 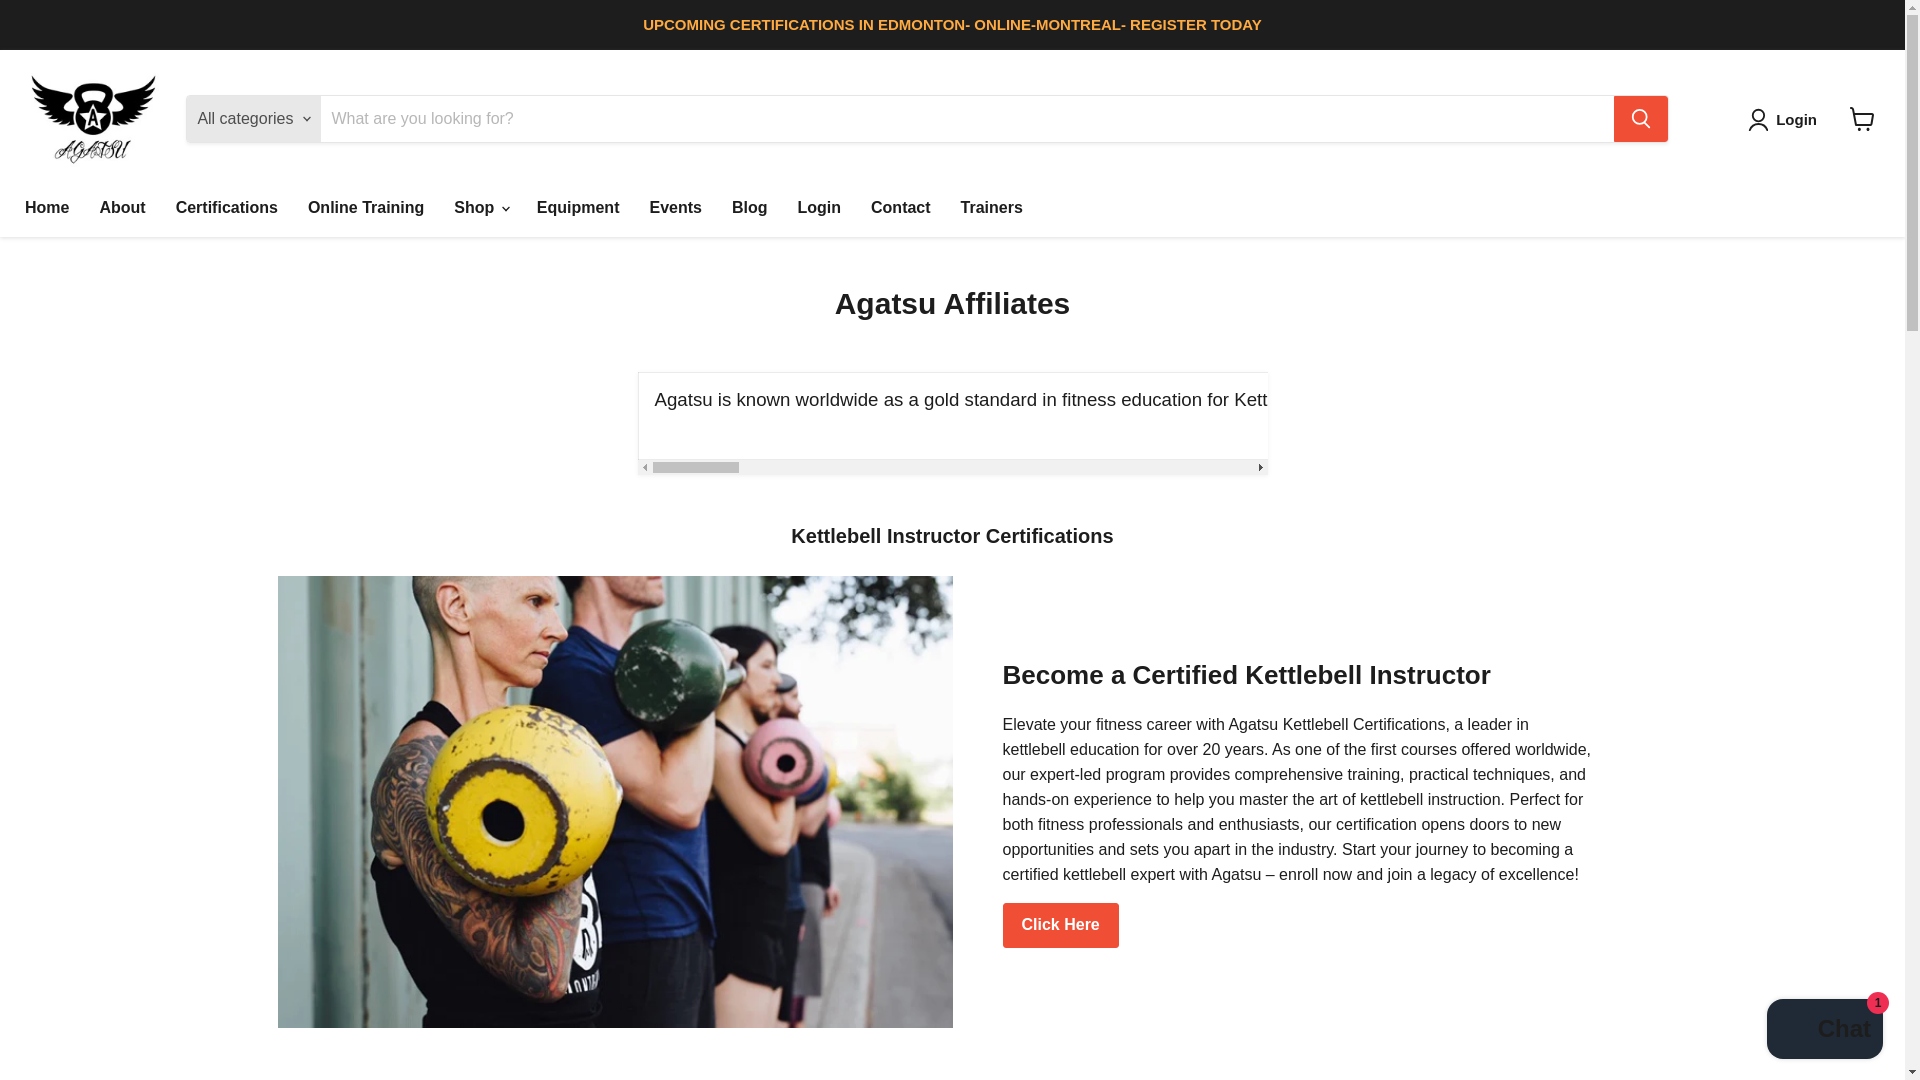 What do you see at coordinates (227, 207) in the screenshot?
I see `Certifications` at bounding box center [227, 207].